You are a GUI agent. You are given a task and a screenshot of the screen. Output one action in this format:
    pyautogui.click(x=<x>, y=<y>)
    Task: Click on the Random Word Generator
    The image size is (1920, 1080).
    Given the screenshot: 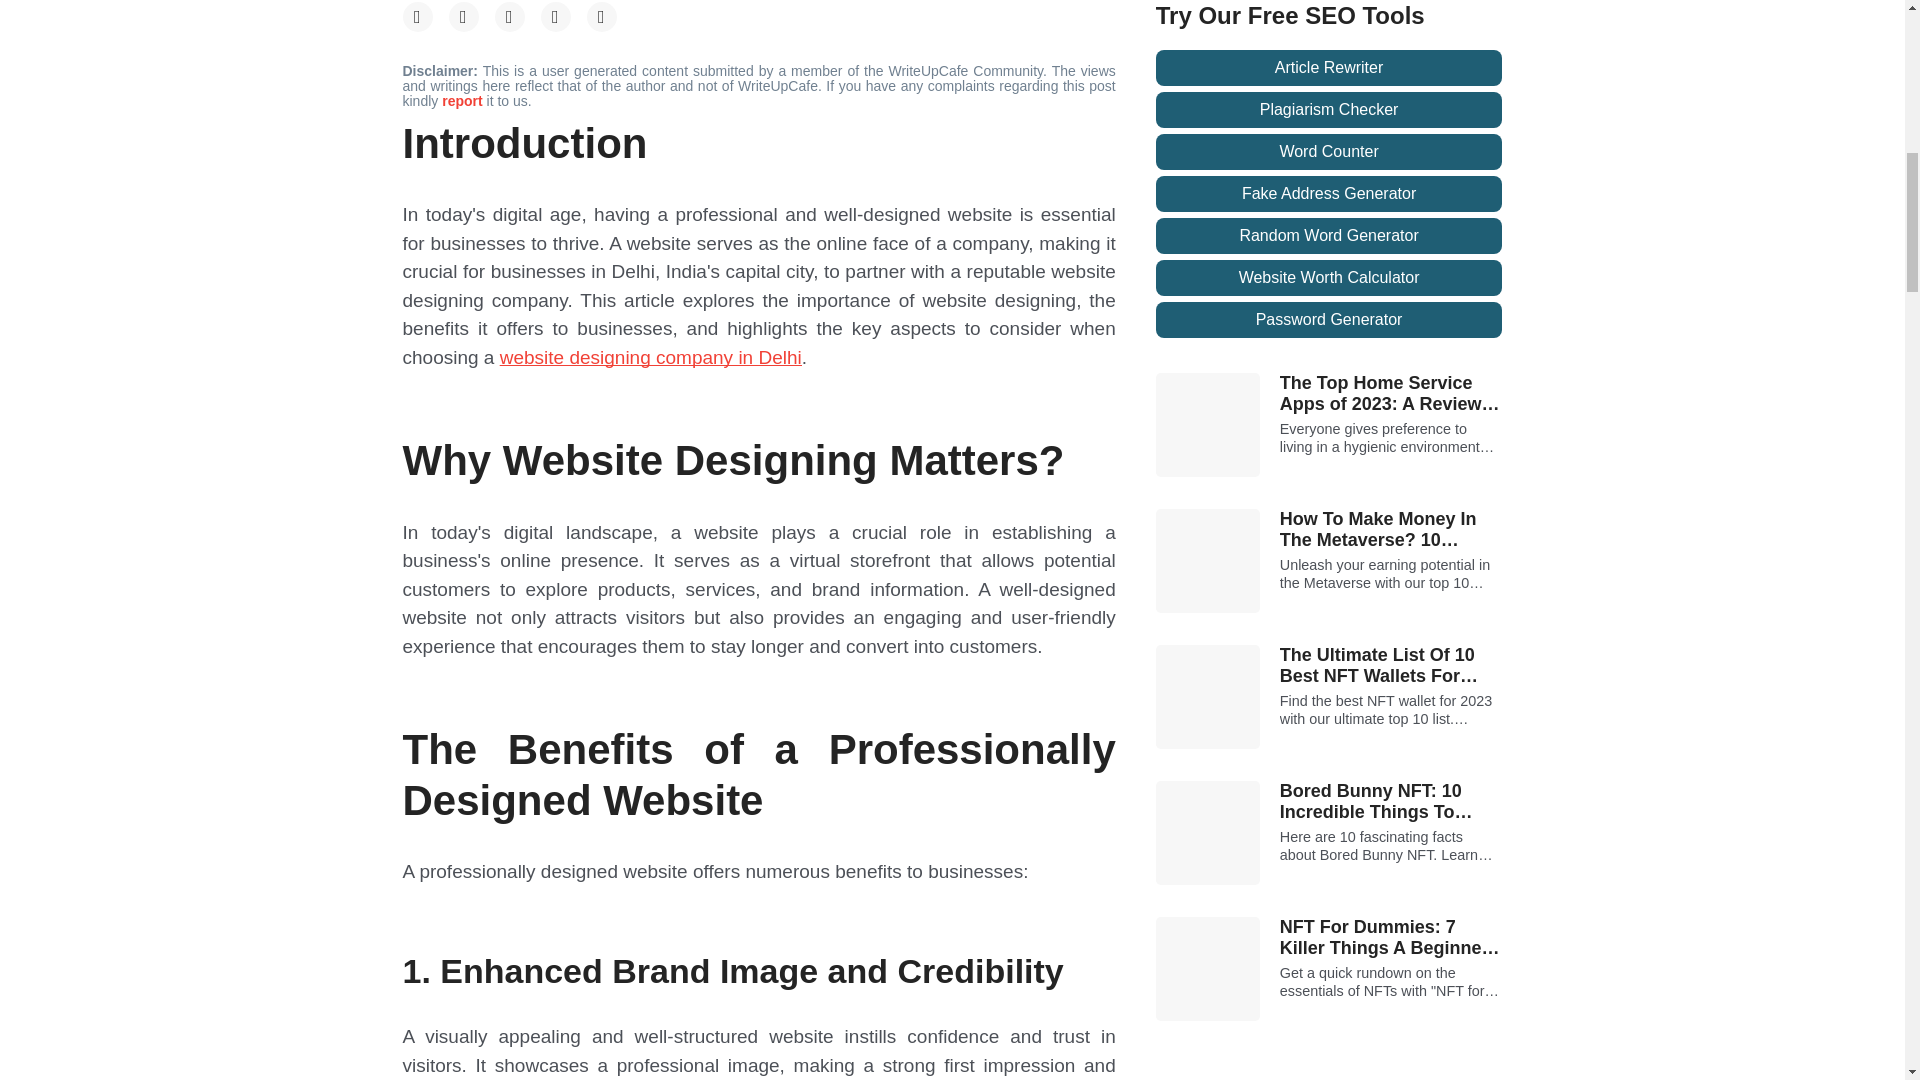 What is the action you would take?
    pyautogui.click(x=1329, y=236)
    